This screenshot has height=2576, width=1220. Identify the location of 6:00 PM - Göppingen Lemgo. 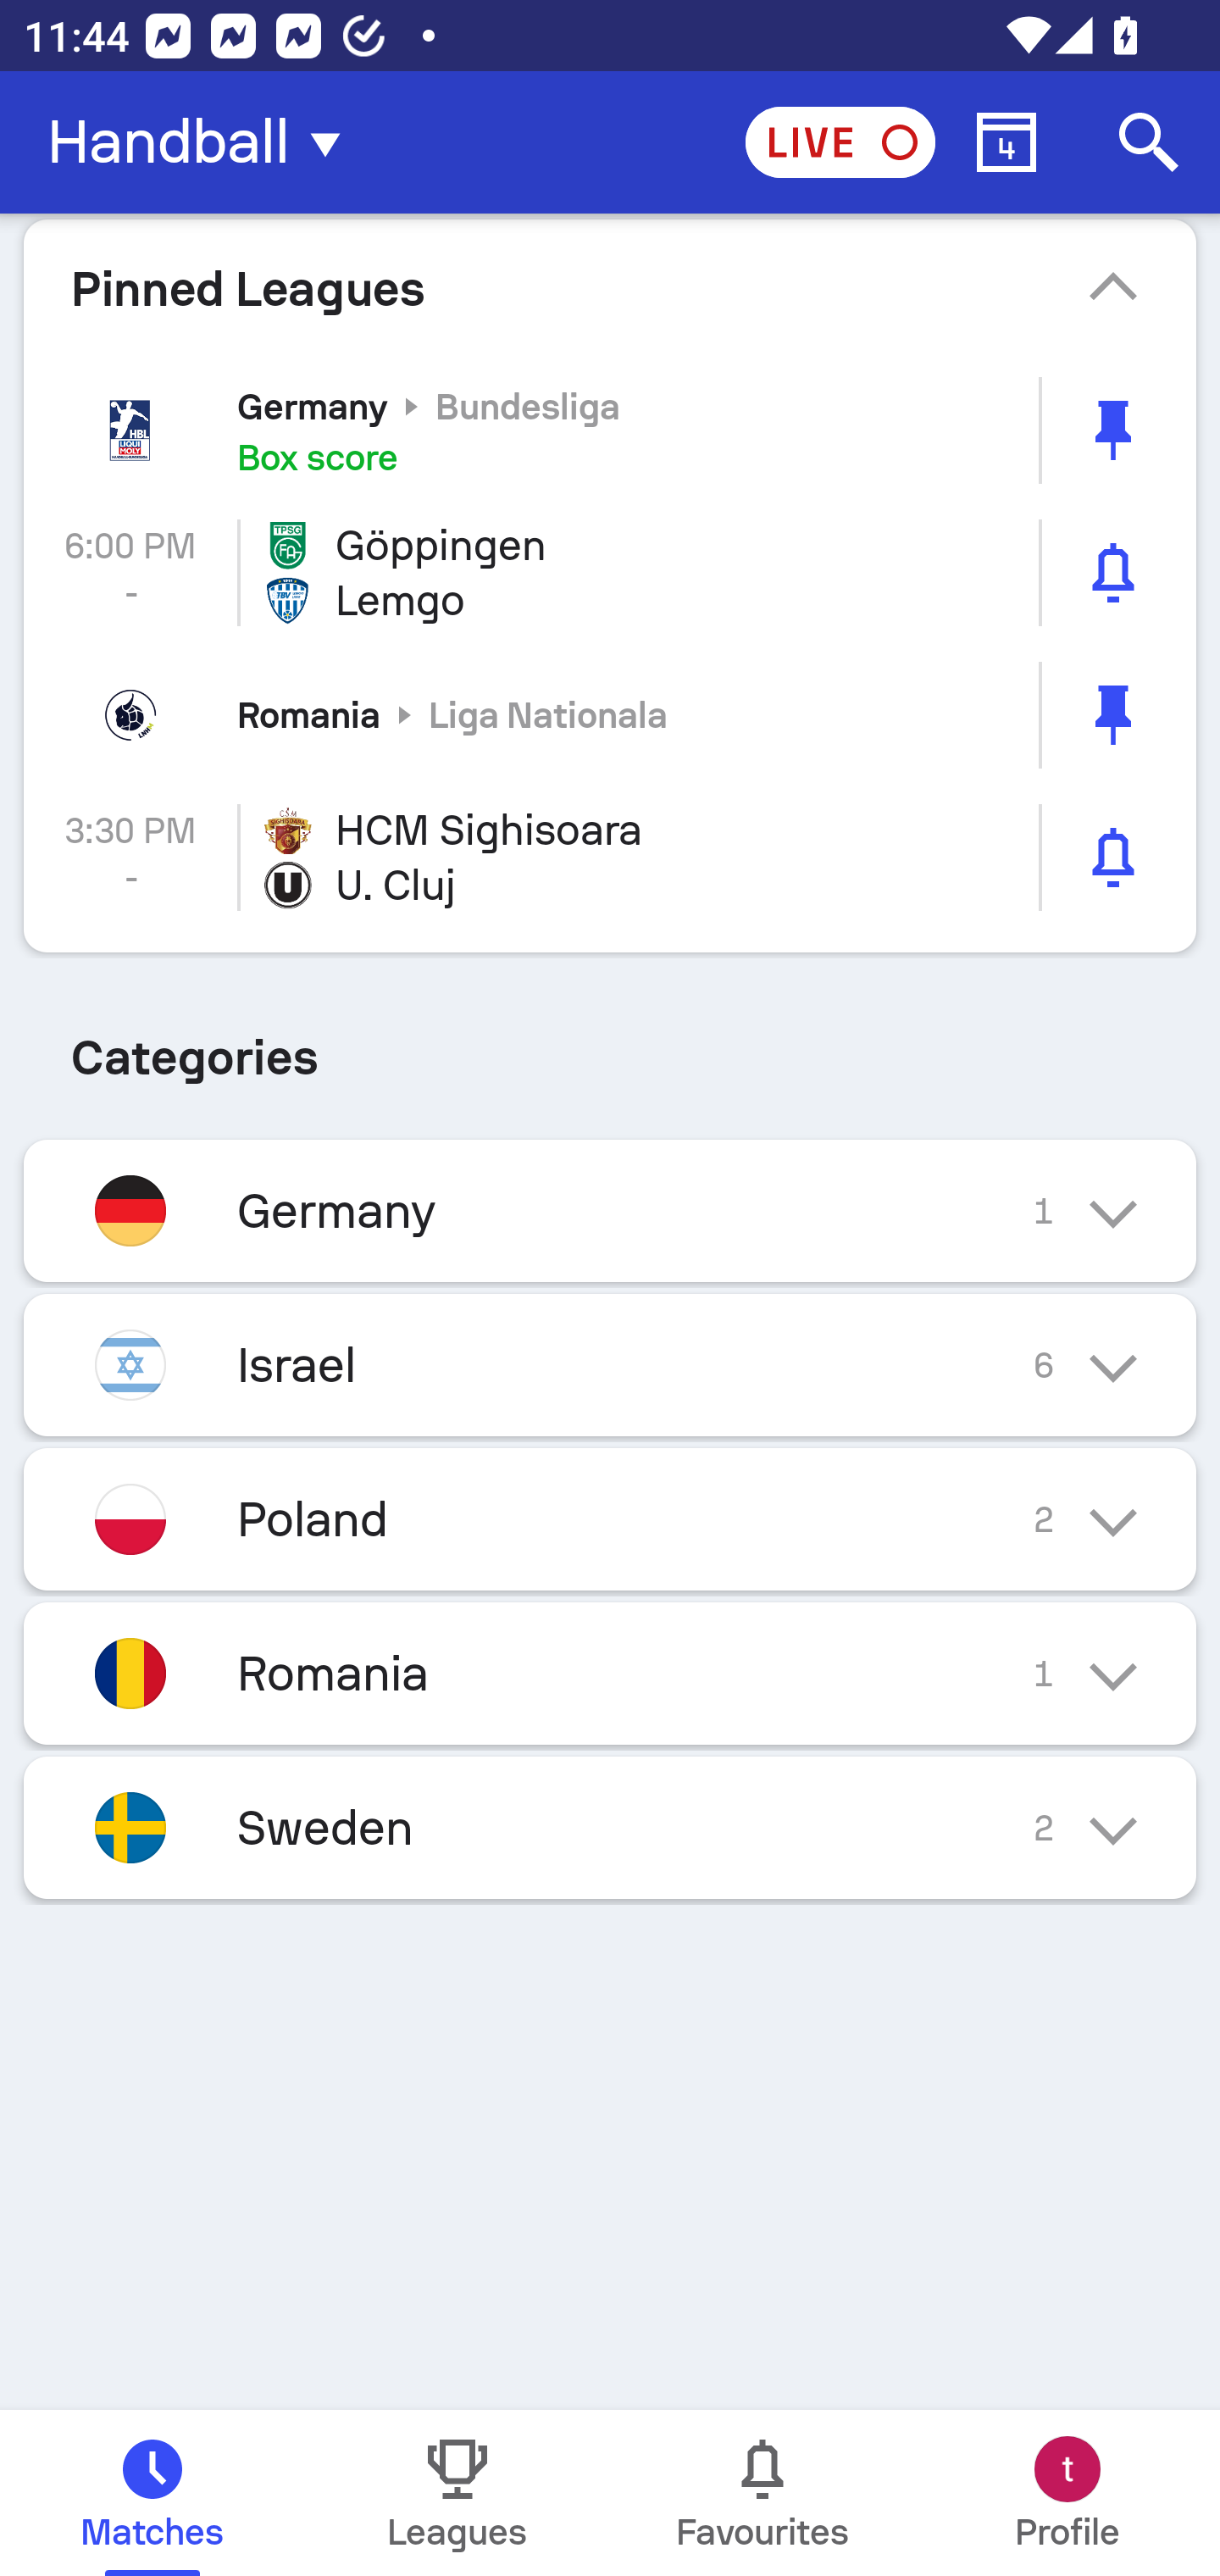
(610, 573).